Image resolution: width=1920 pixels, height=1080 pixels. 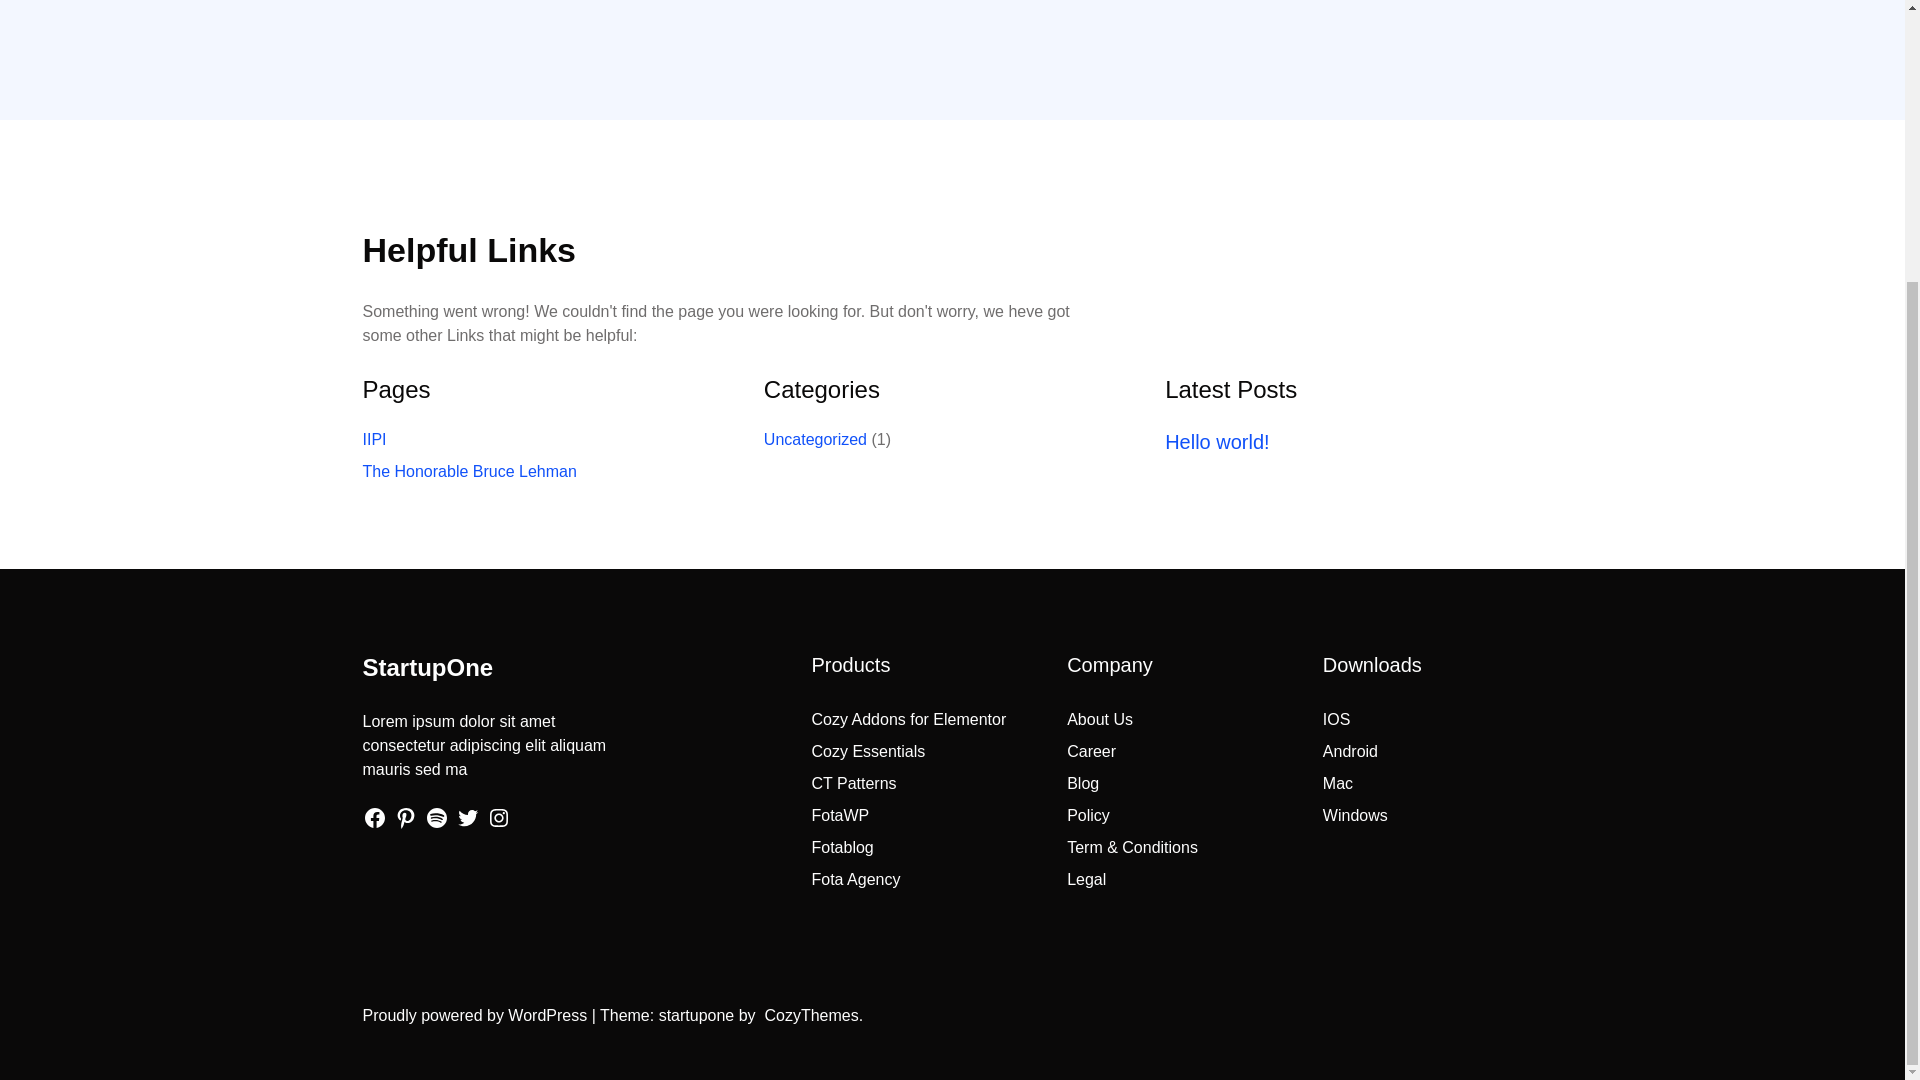 I want to click on Spotify, so click(x=436, y=818).